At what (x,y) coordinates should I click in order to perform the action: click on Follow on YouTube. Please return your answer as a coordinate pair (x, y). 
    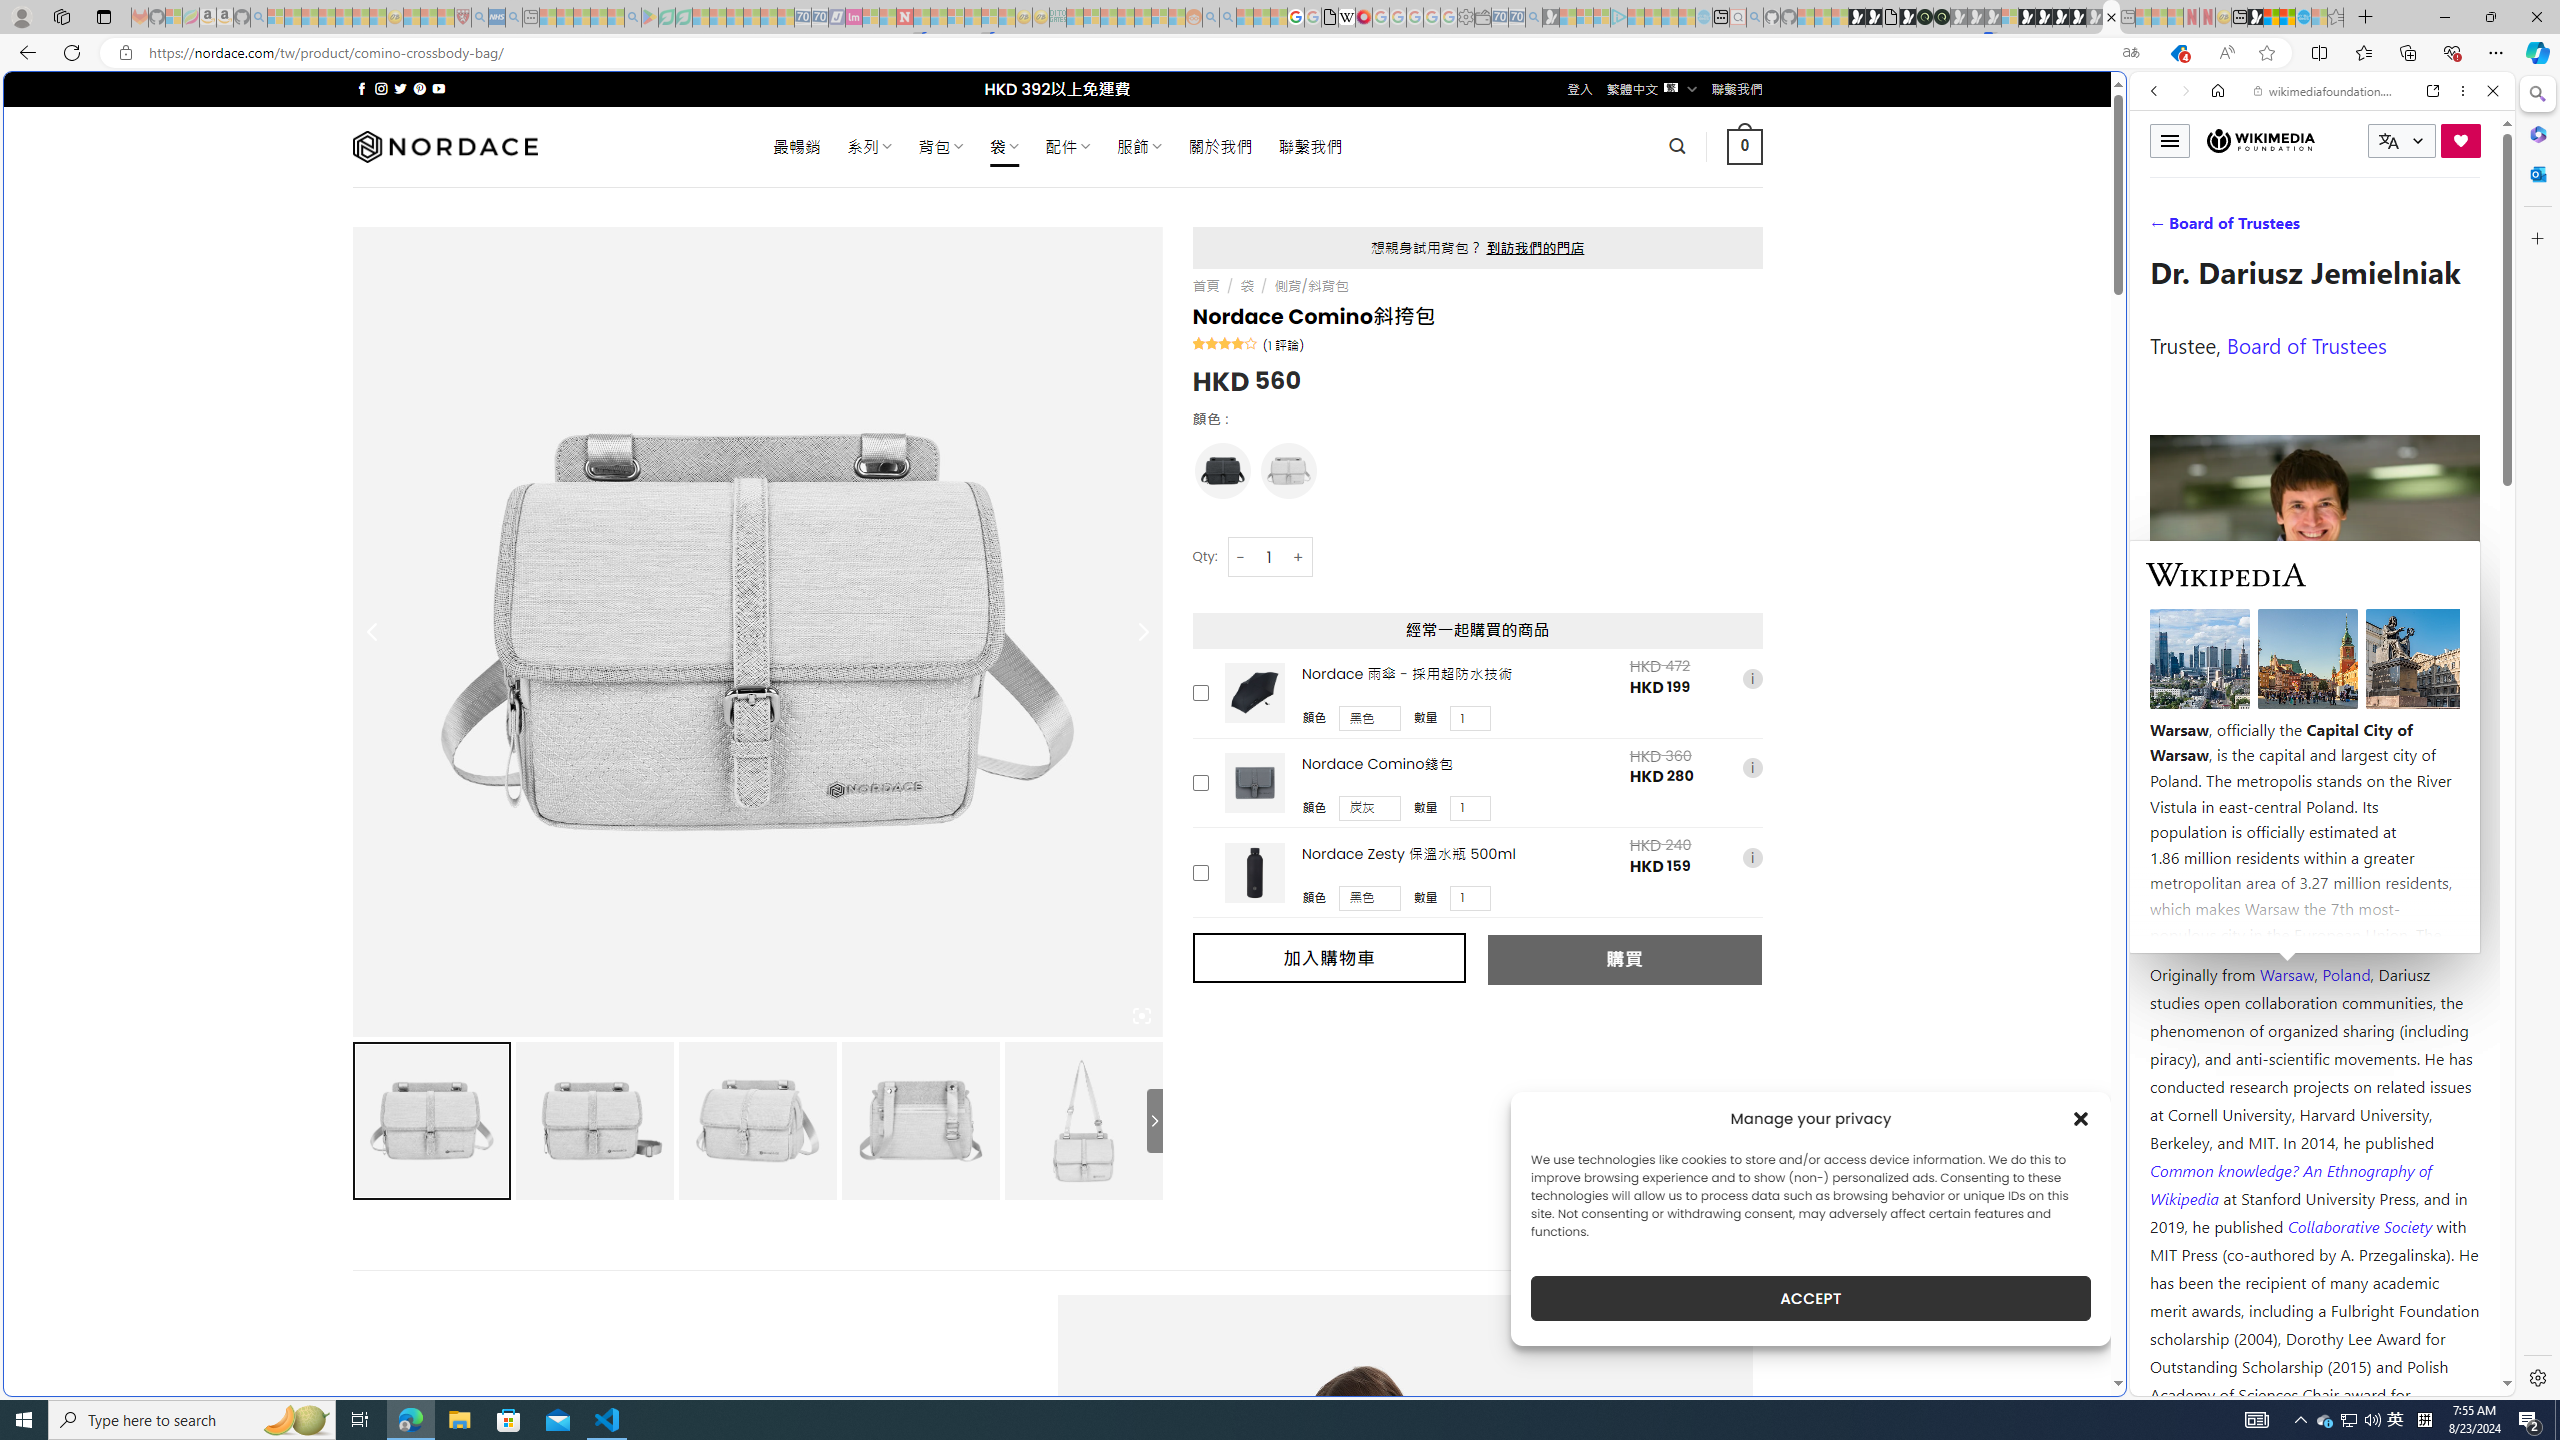
    Looking at the image, I should click on (438, 88).